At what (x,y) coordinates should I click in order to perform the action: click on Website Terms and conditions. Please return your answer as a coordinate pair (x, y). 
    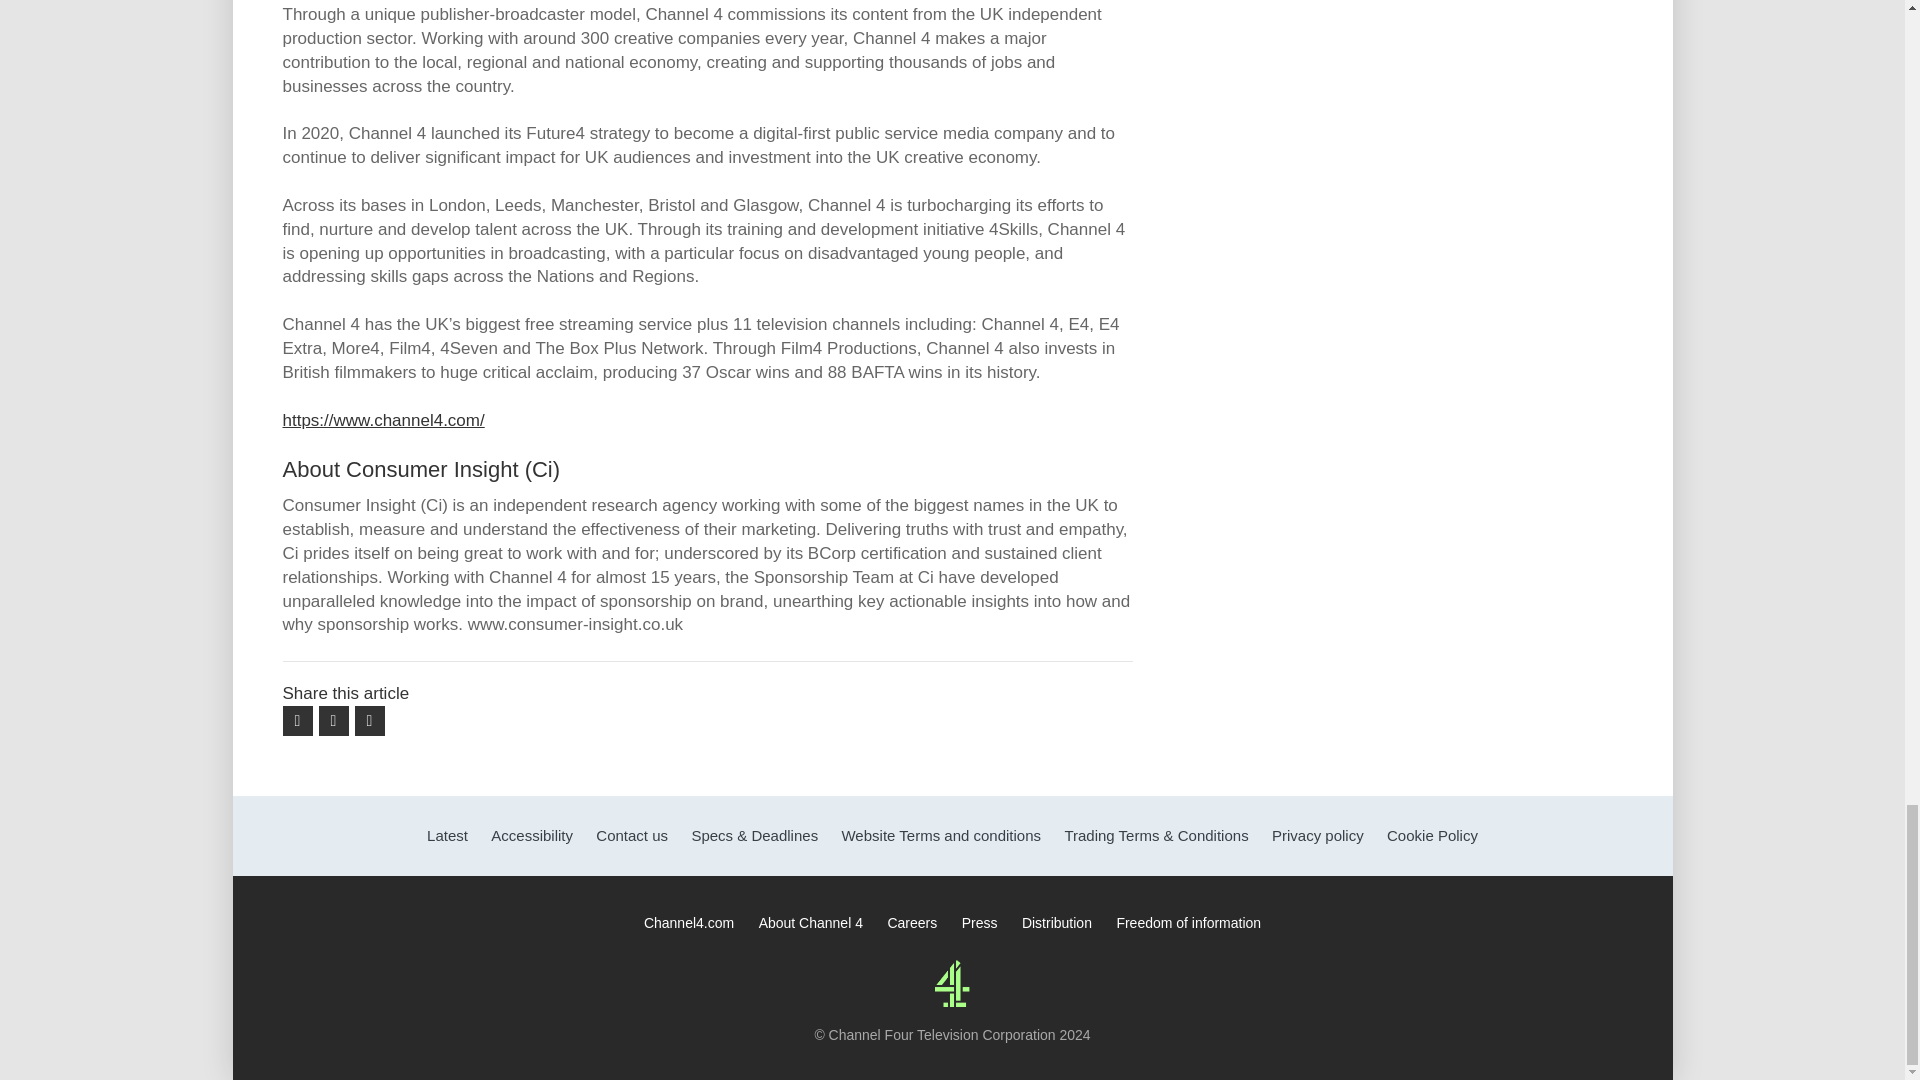
    Looking at the image, I should click on (940, 836).